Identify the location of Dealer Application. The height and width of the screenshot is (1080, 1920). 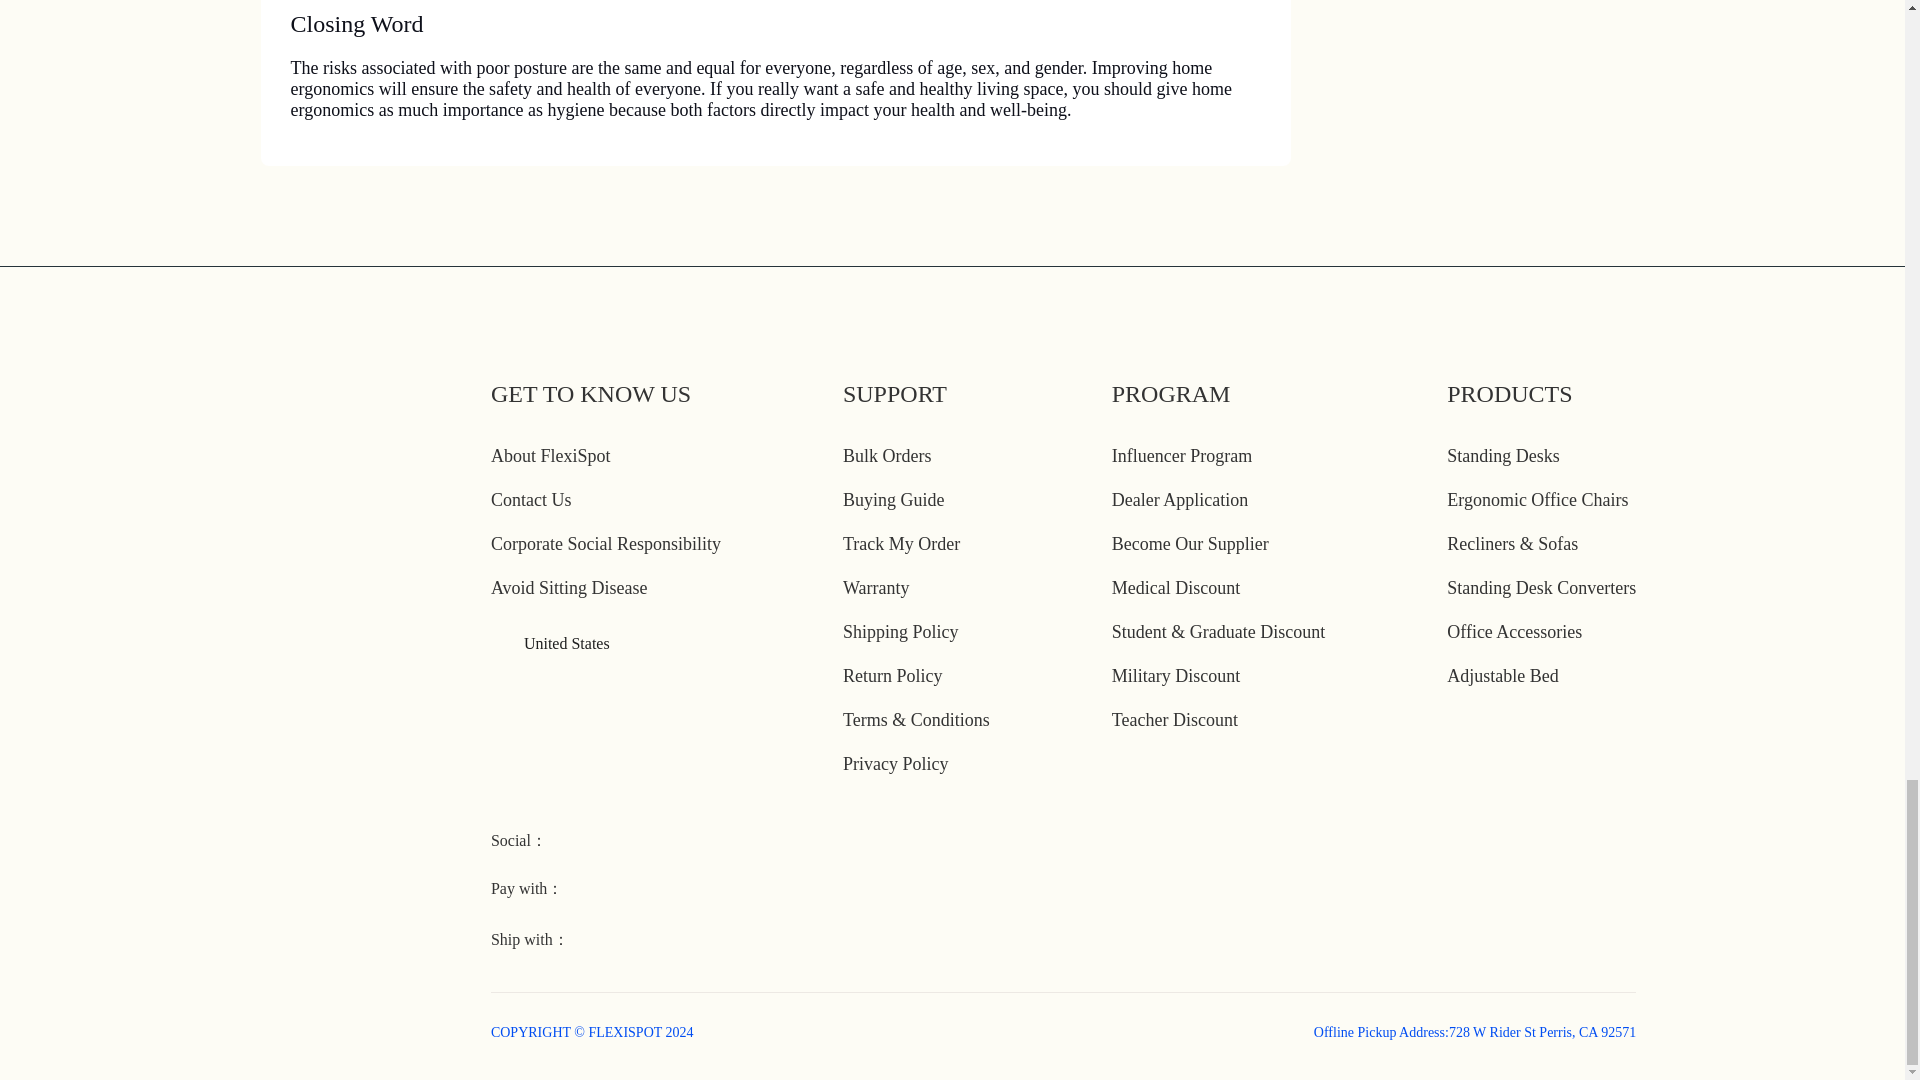
(1180, 500).